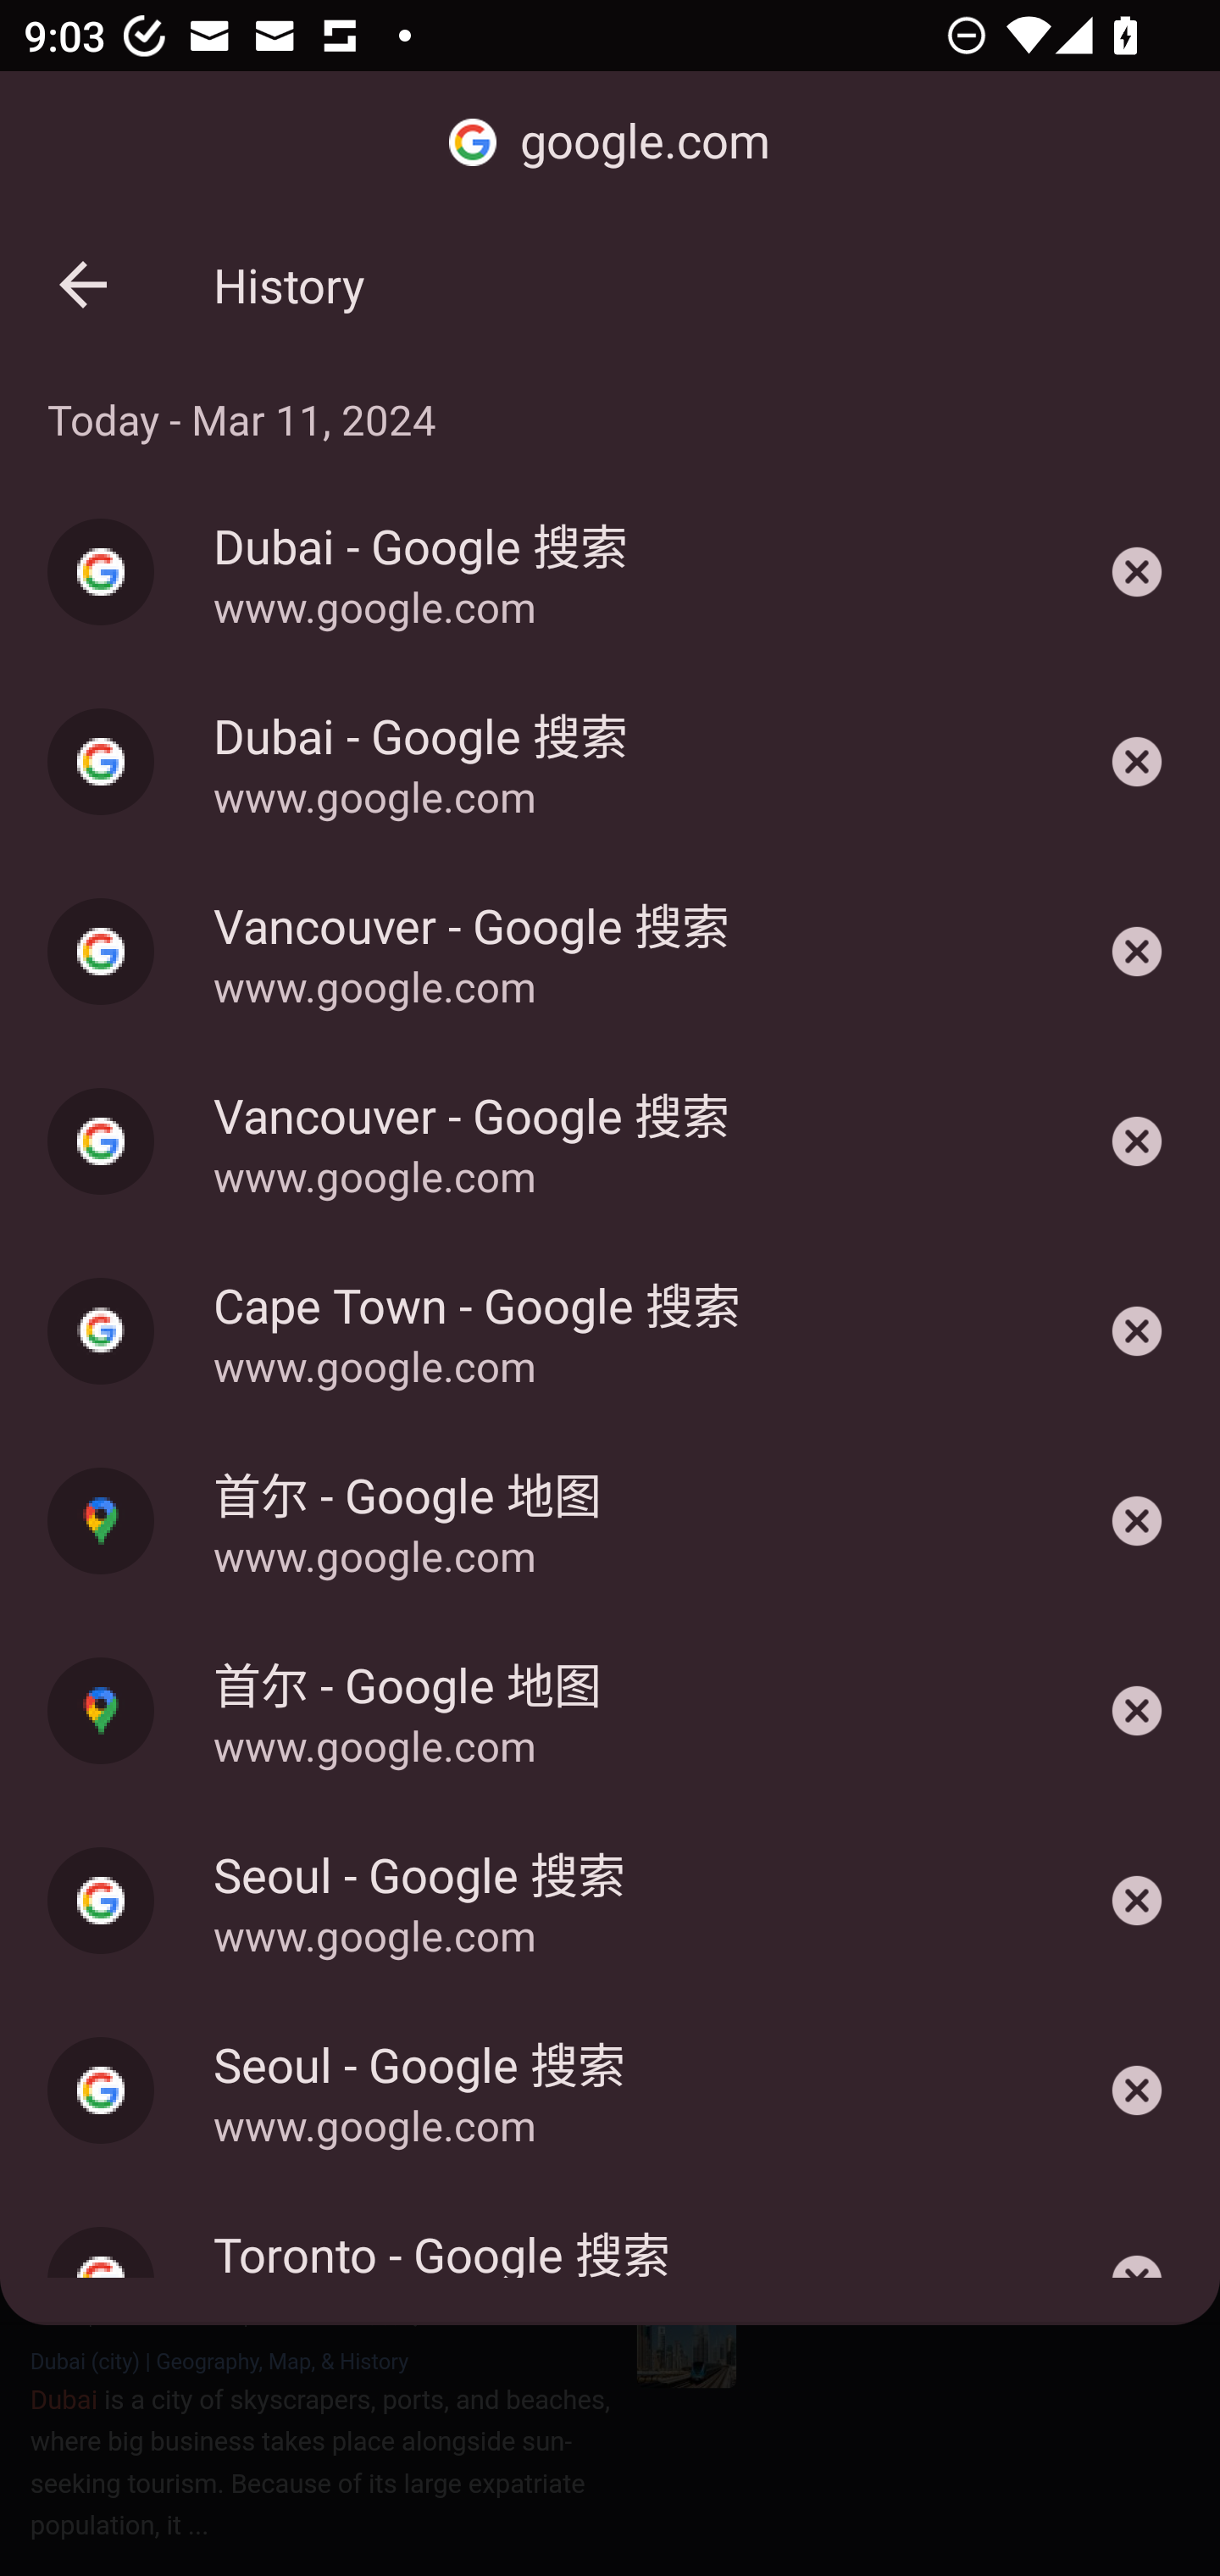 The image size is (1220, 2576). Describe the element at coordinates (1137, 2090) in the screenshot. I see `Seoul - Google 搜索 Remove` at that location.